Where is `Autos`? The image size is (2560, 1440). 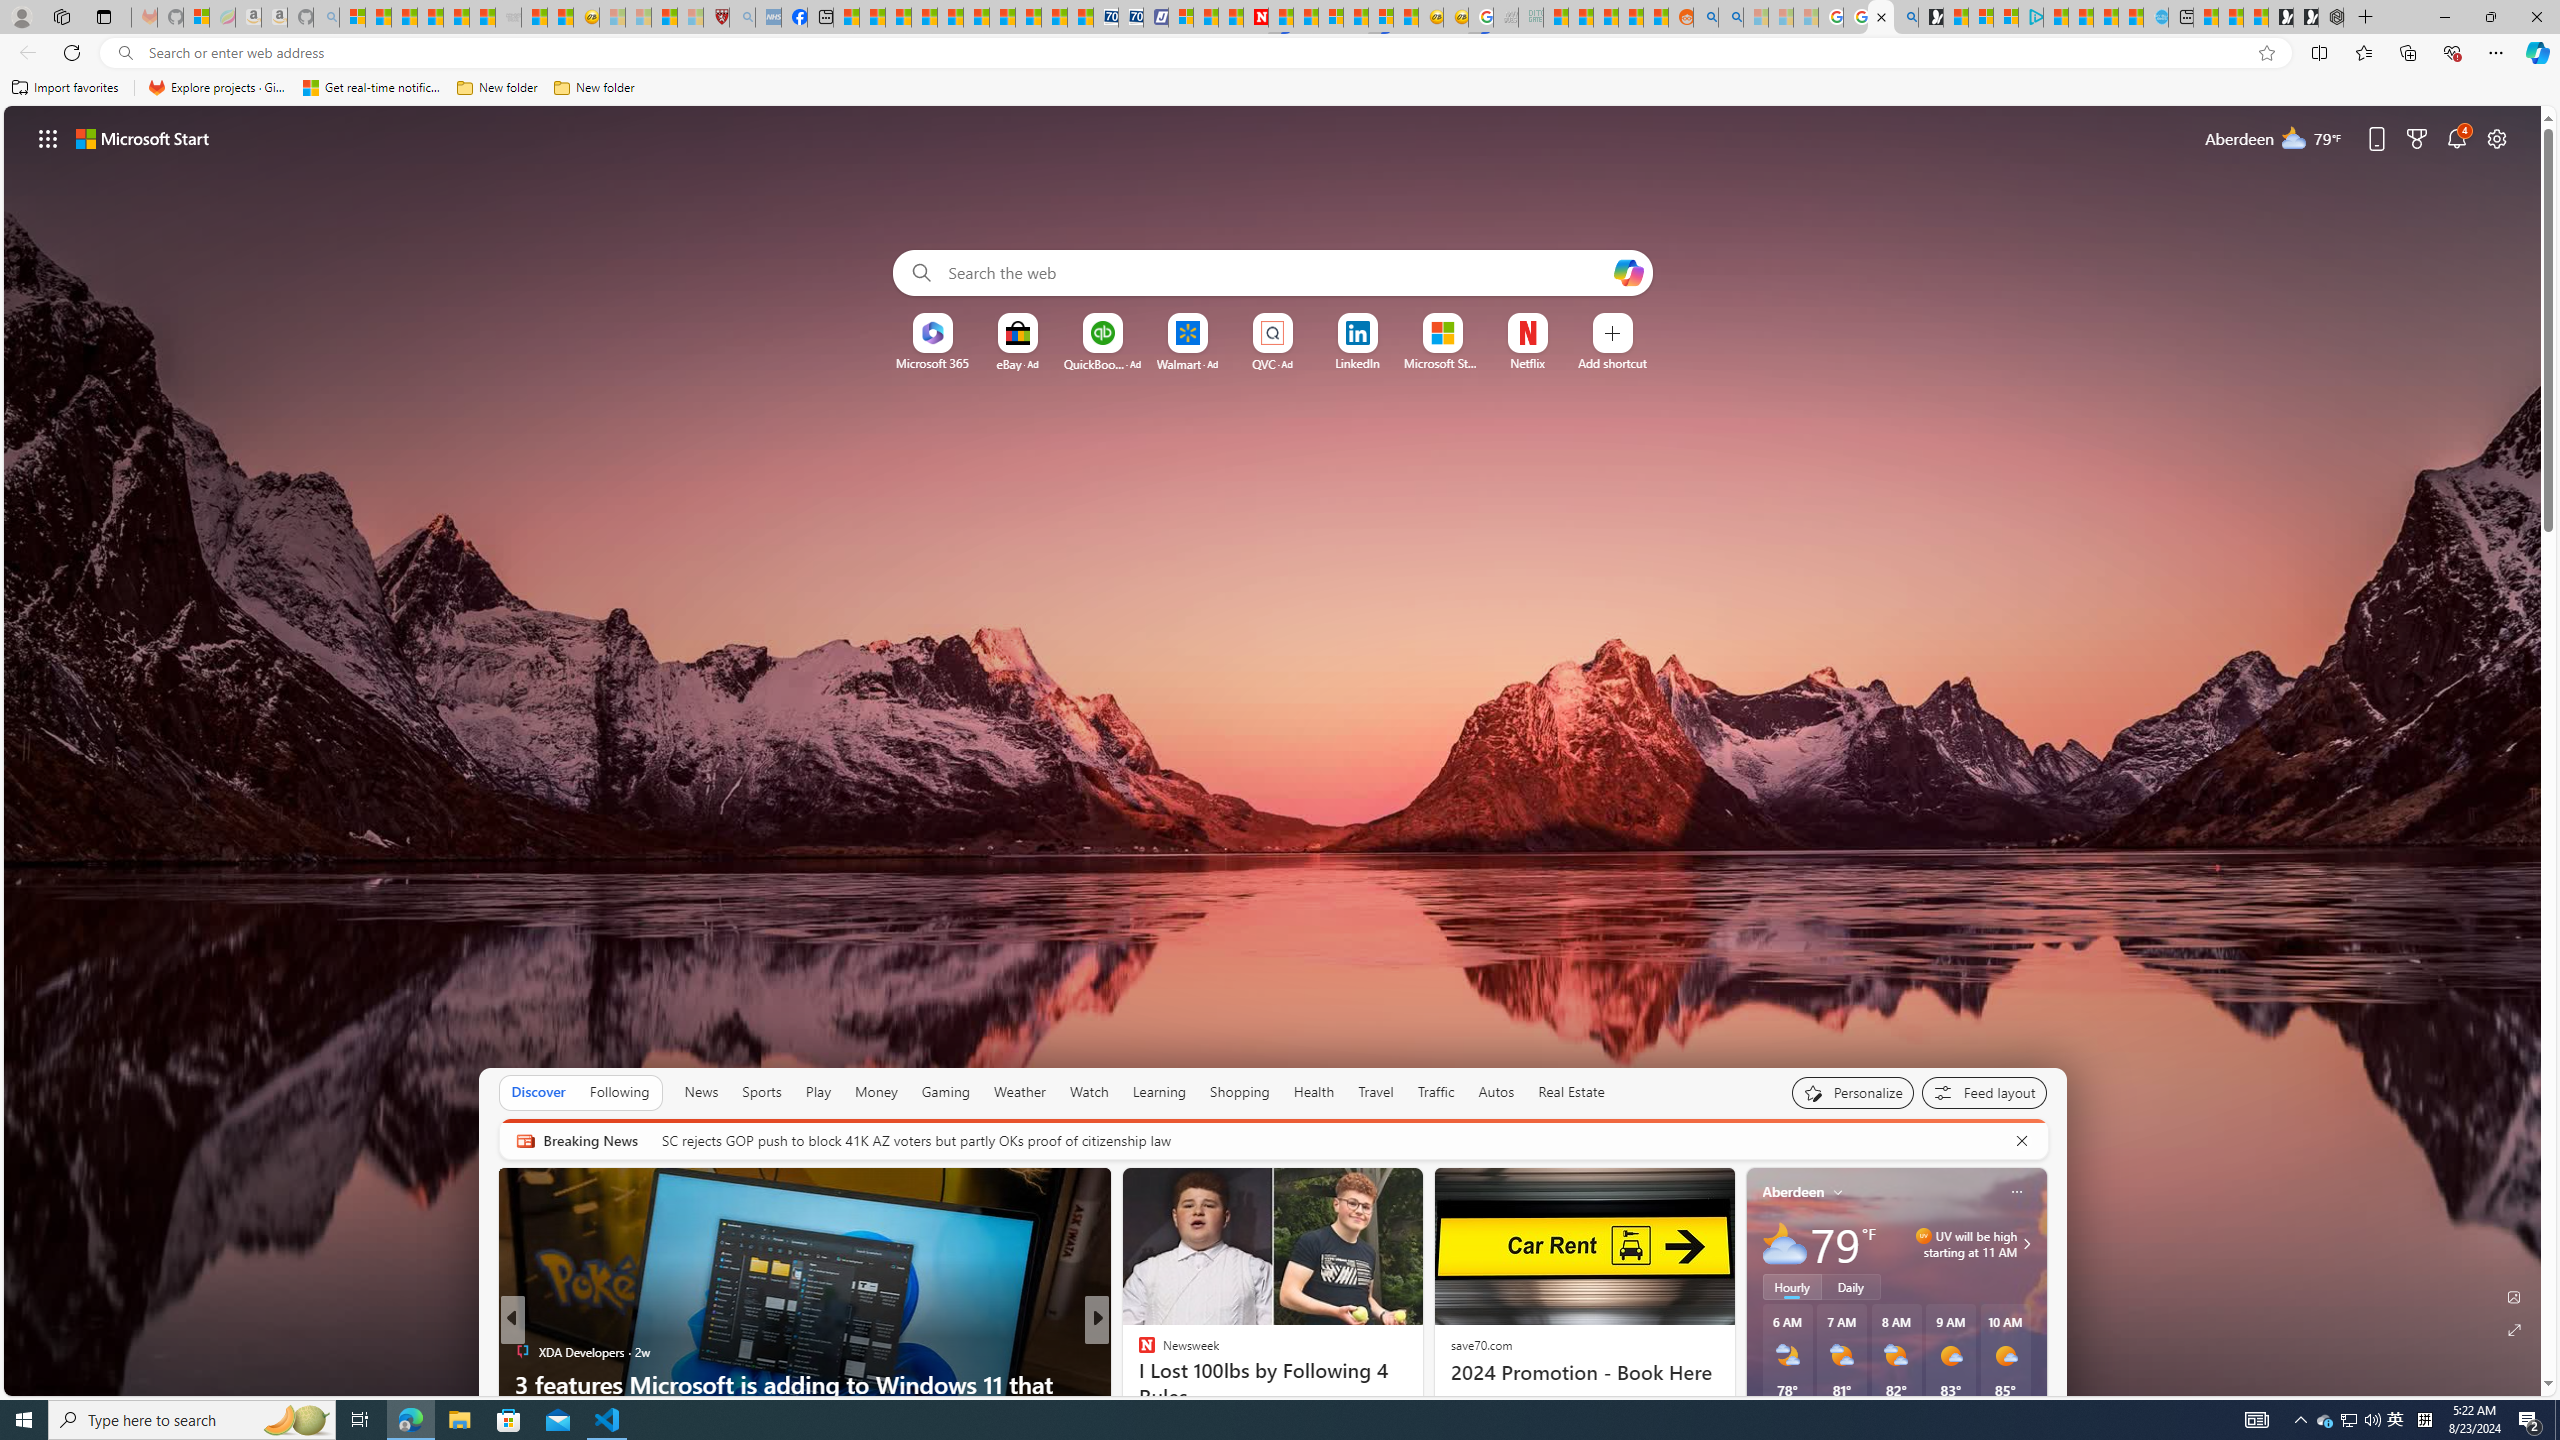
Autos is located at coordinates (1498, 1092).